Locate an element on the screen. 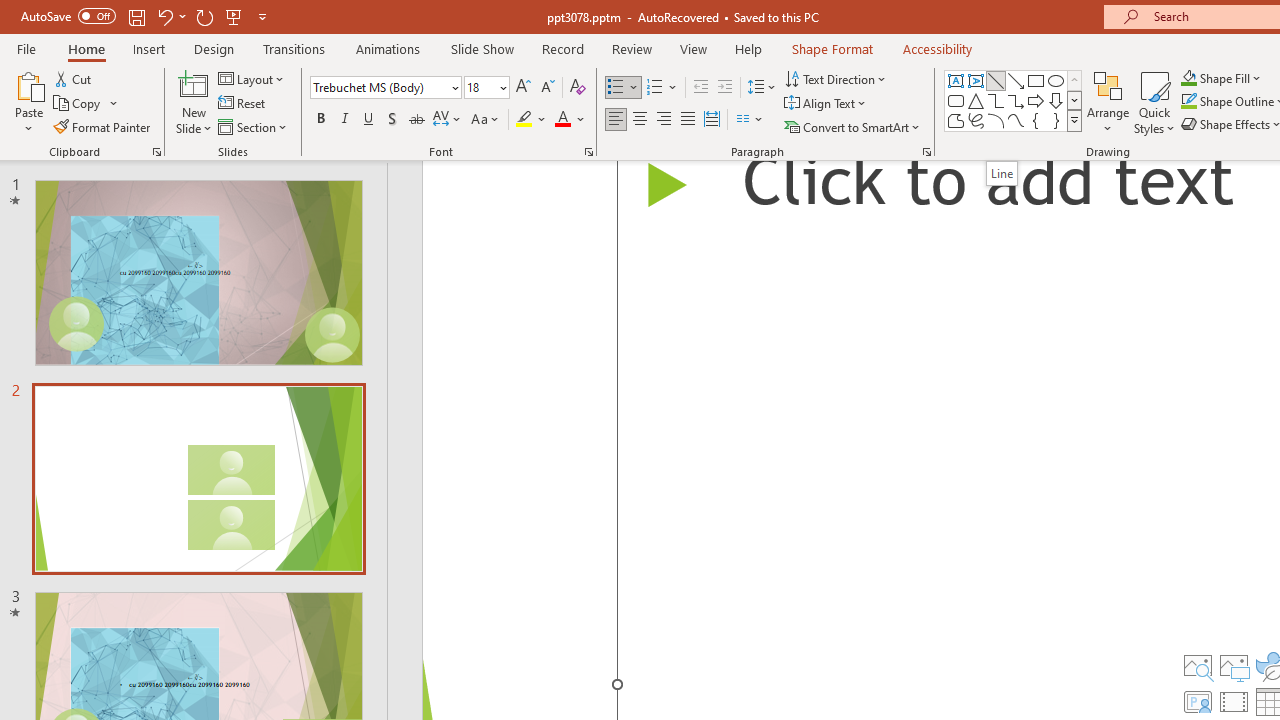  Align Left is located at coordinates (616, 120).